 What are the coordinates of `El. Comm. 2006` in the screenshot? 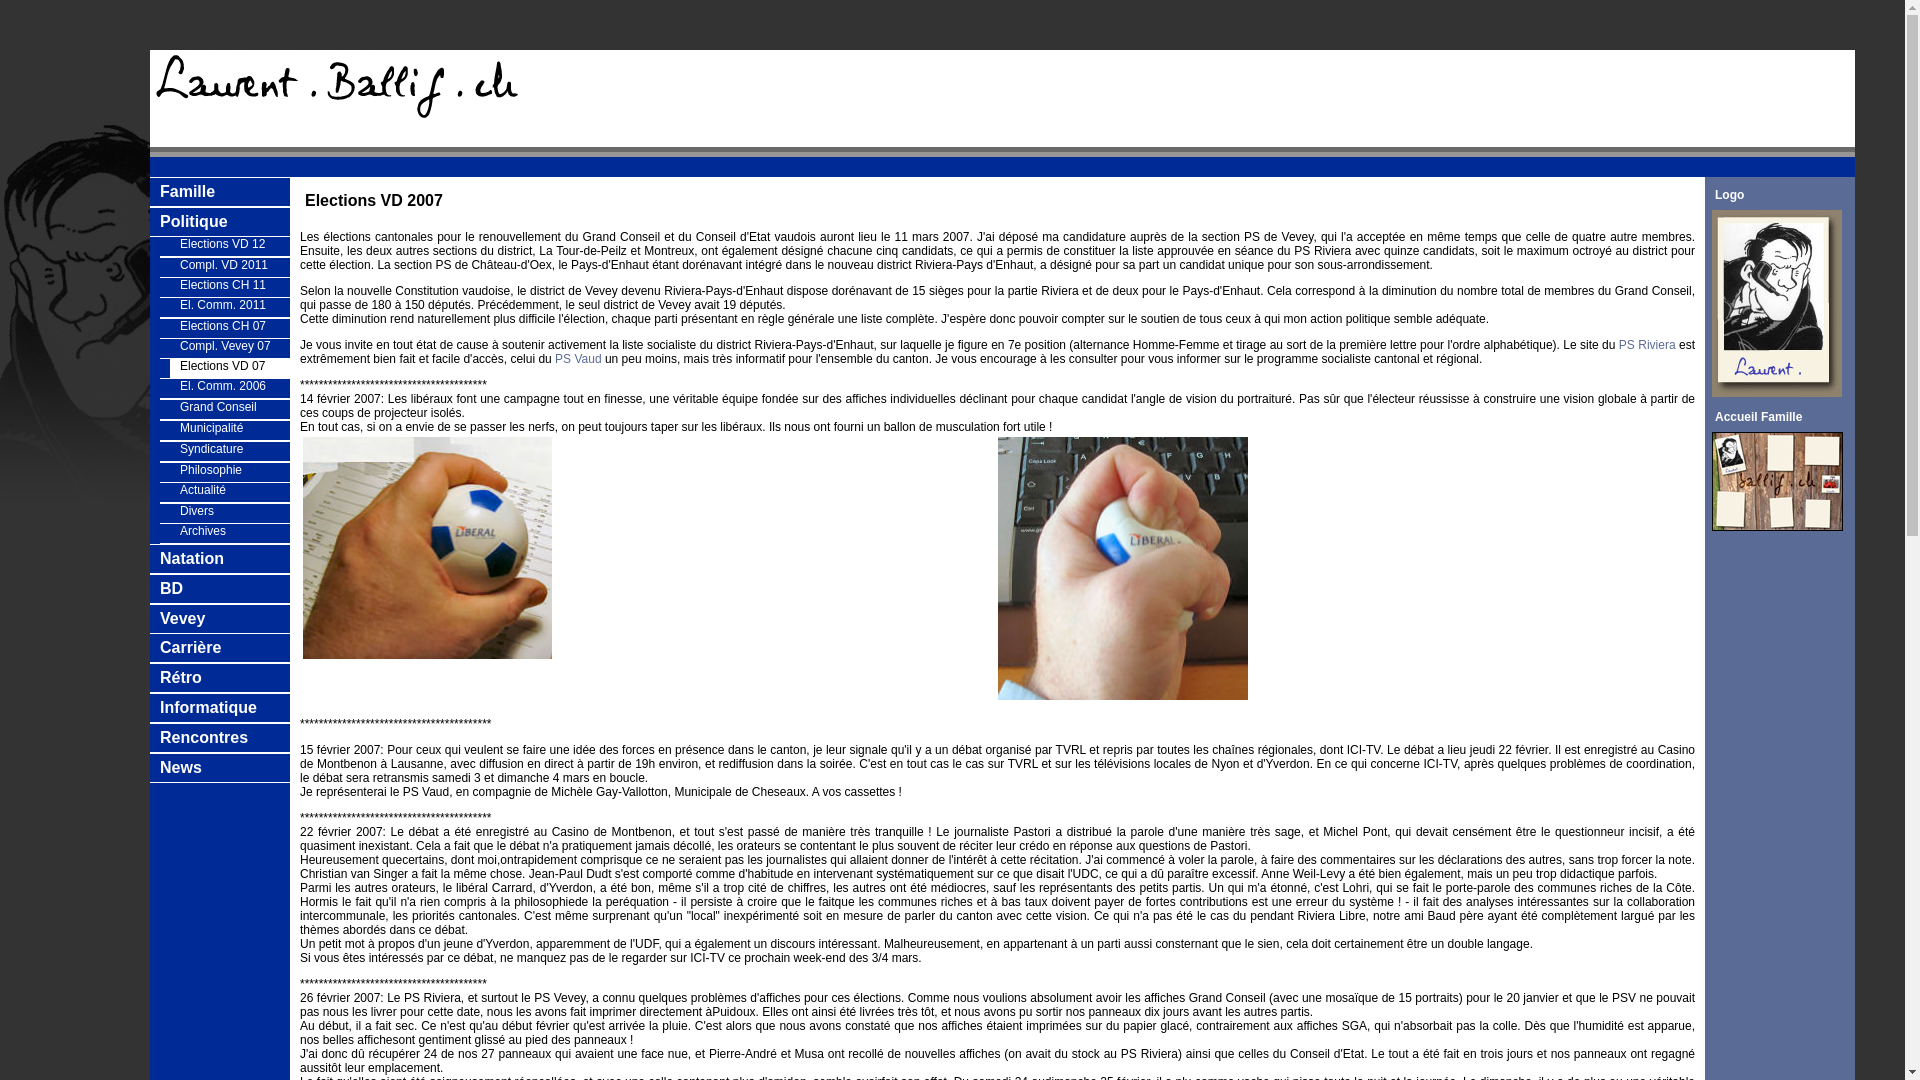 It's located at (230, 388).